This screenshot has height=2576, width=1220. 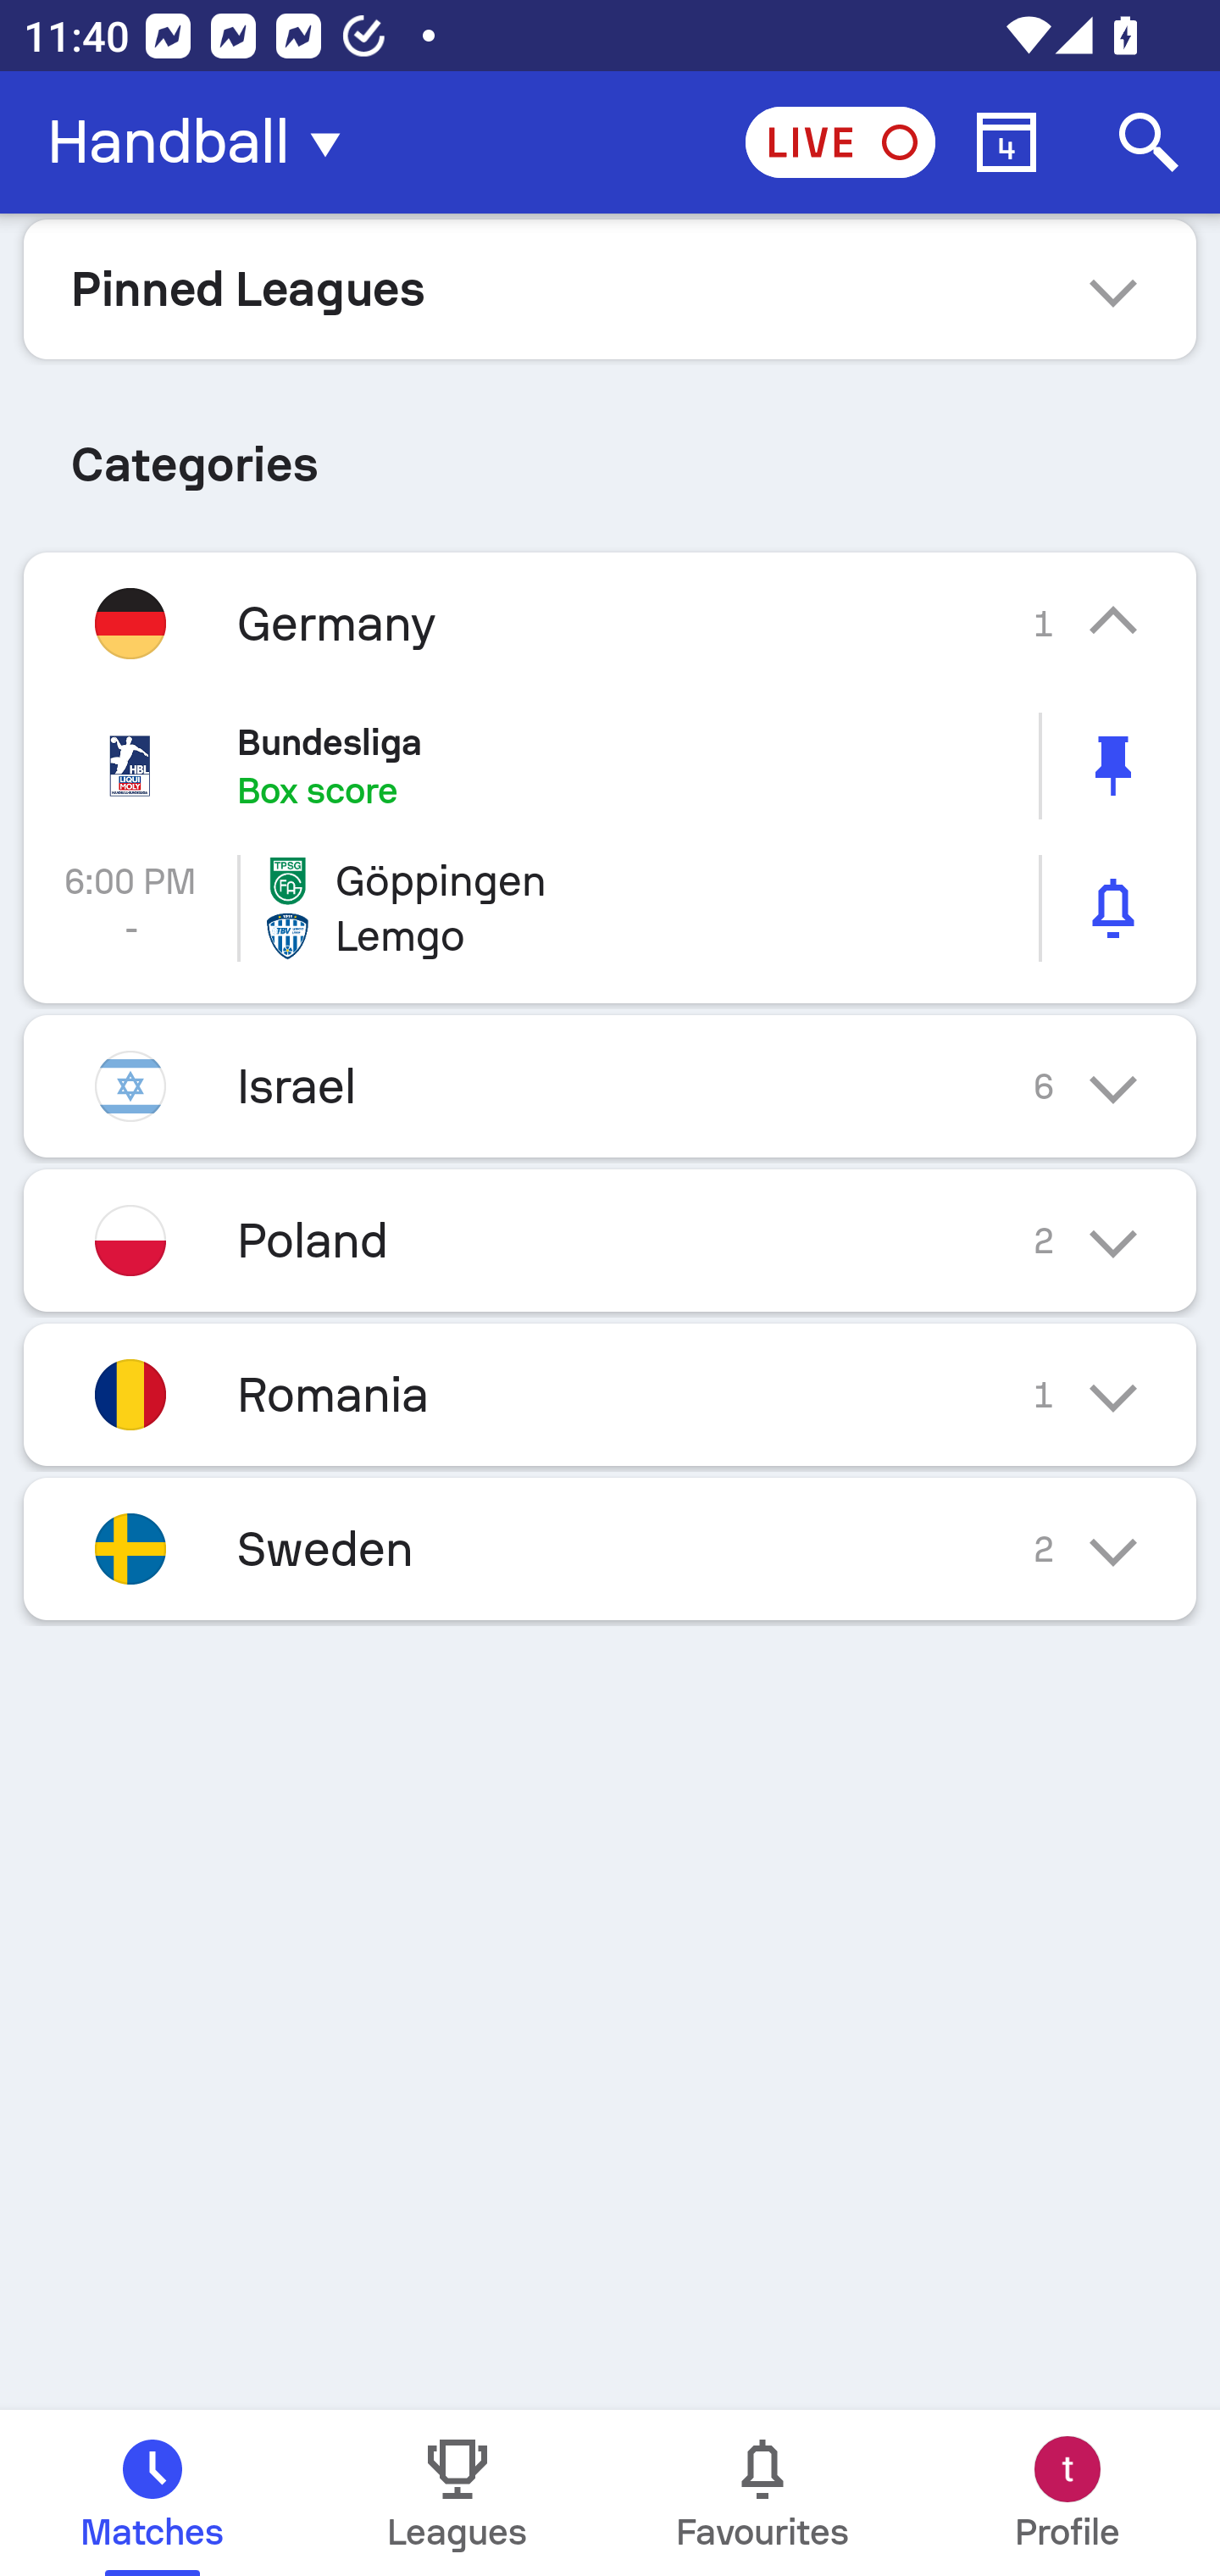 What do you see at coordinates (610, 288) in the screenshot?
I see `Pinned Leagues` at bounding box center [610, 288].